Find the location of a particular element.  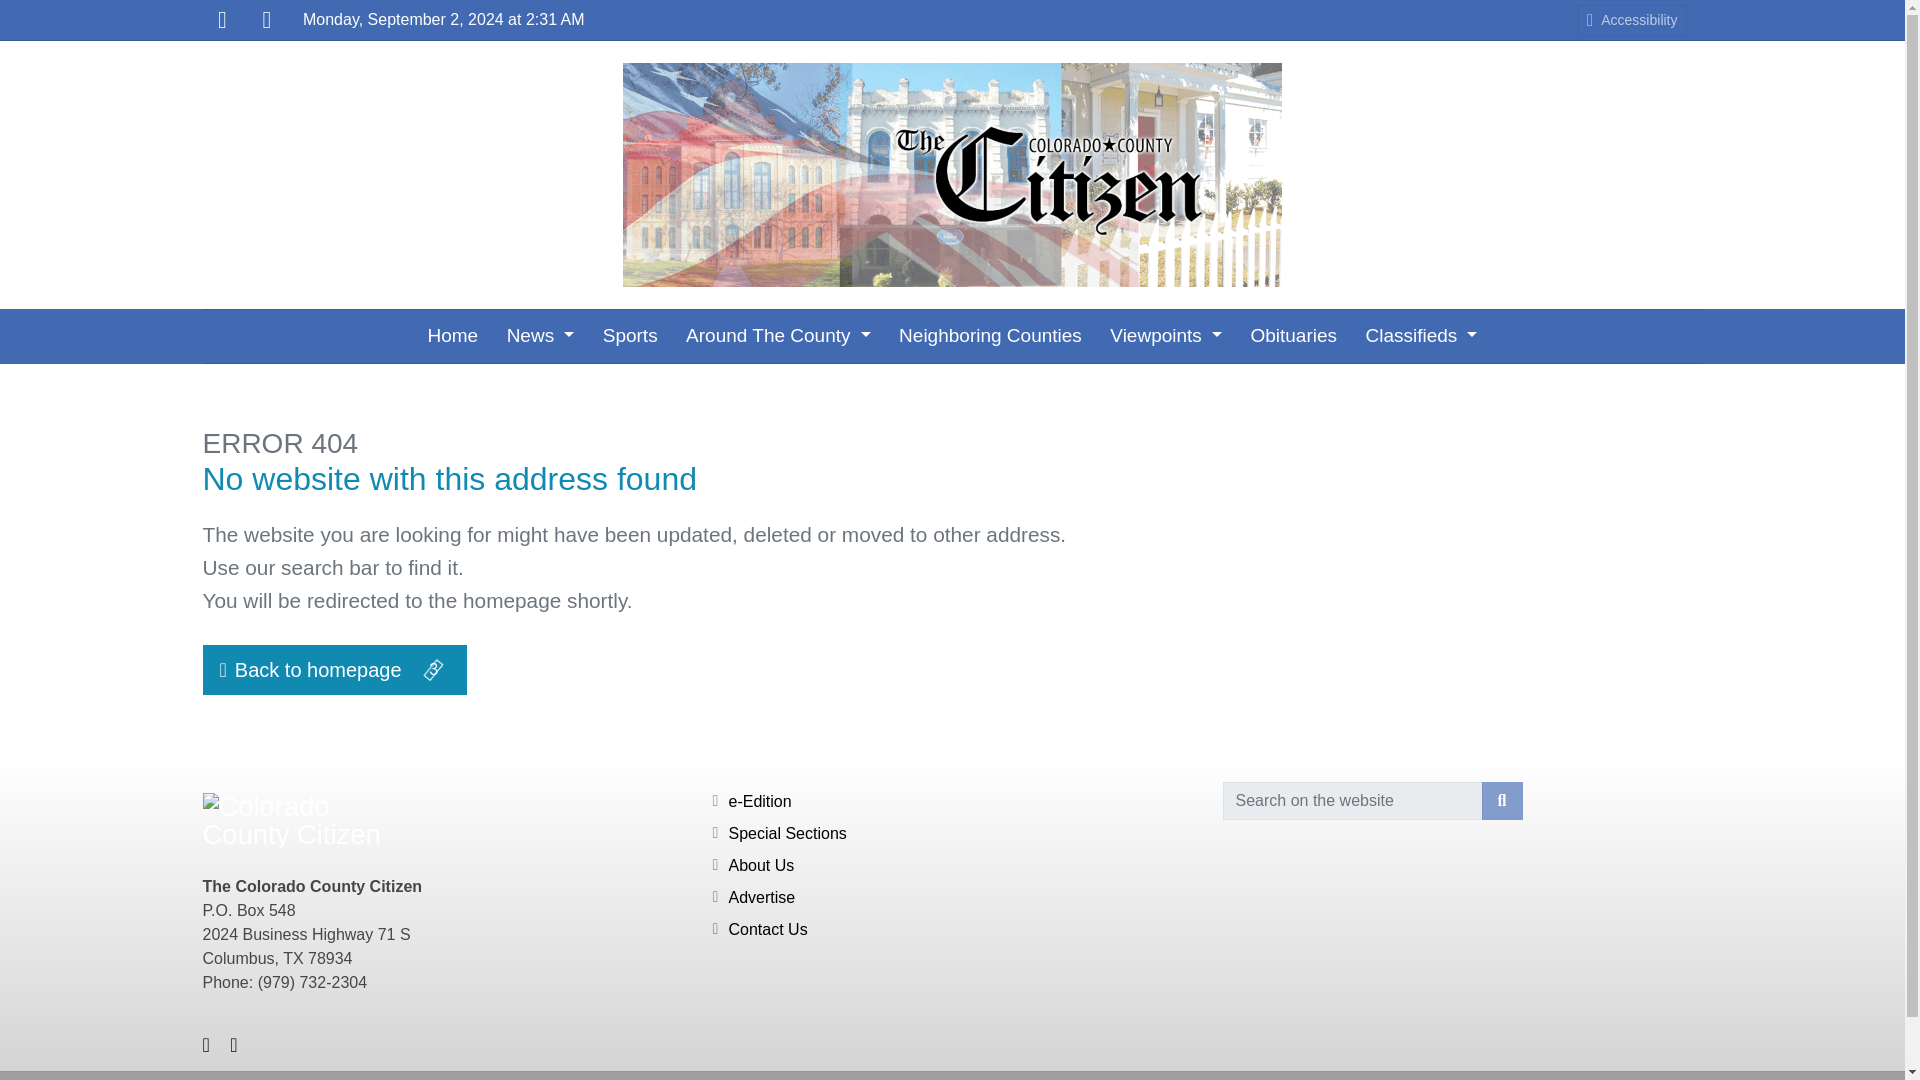

About Us is located at coordinates (760, 865).